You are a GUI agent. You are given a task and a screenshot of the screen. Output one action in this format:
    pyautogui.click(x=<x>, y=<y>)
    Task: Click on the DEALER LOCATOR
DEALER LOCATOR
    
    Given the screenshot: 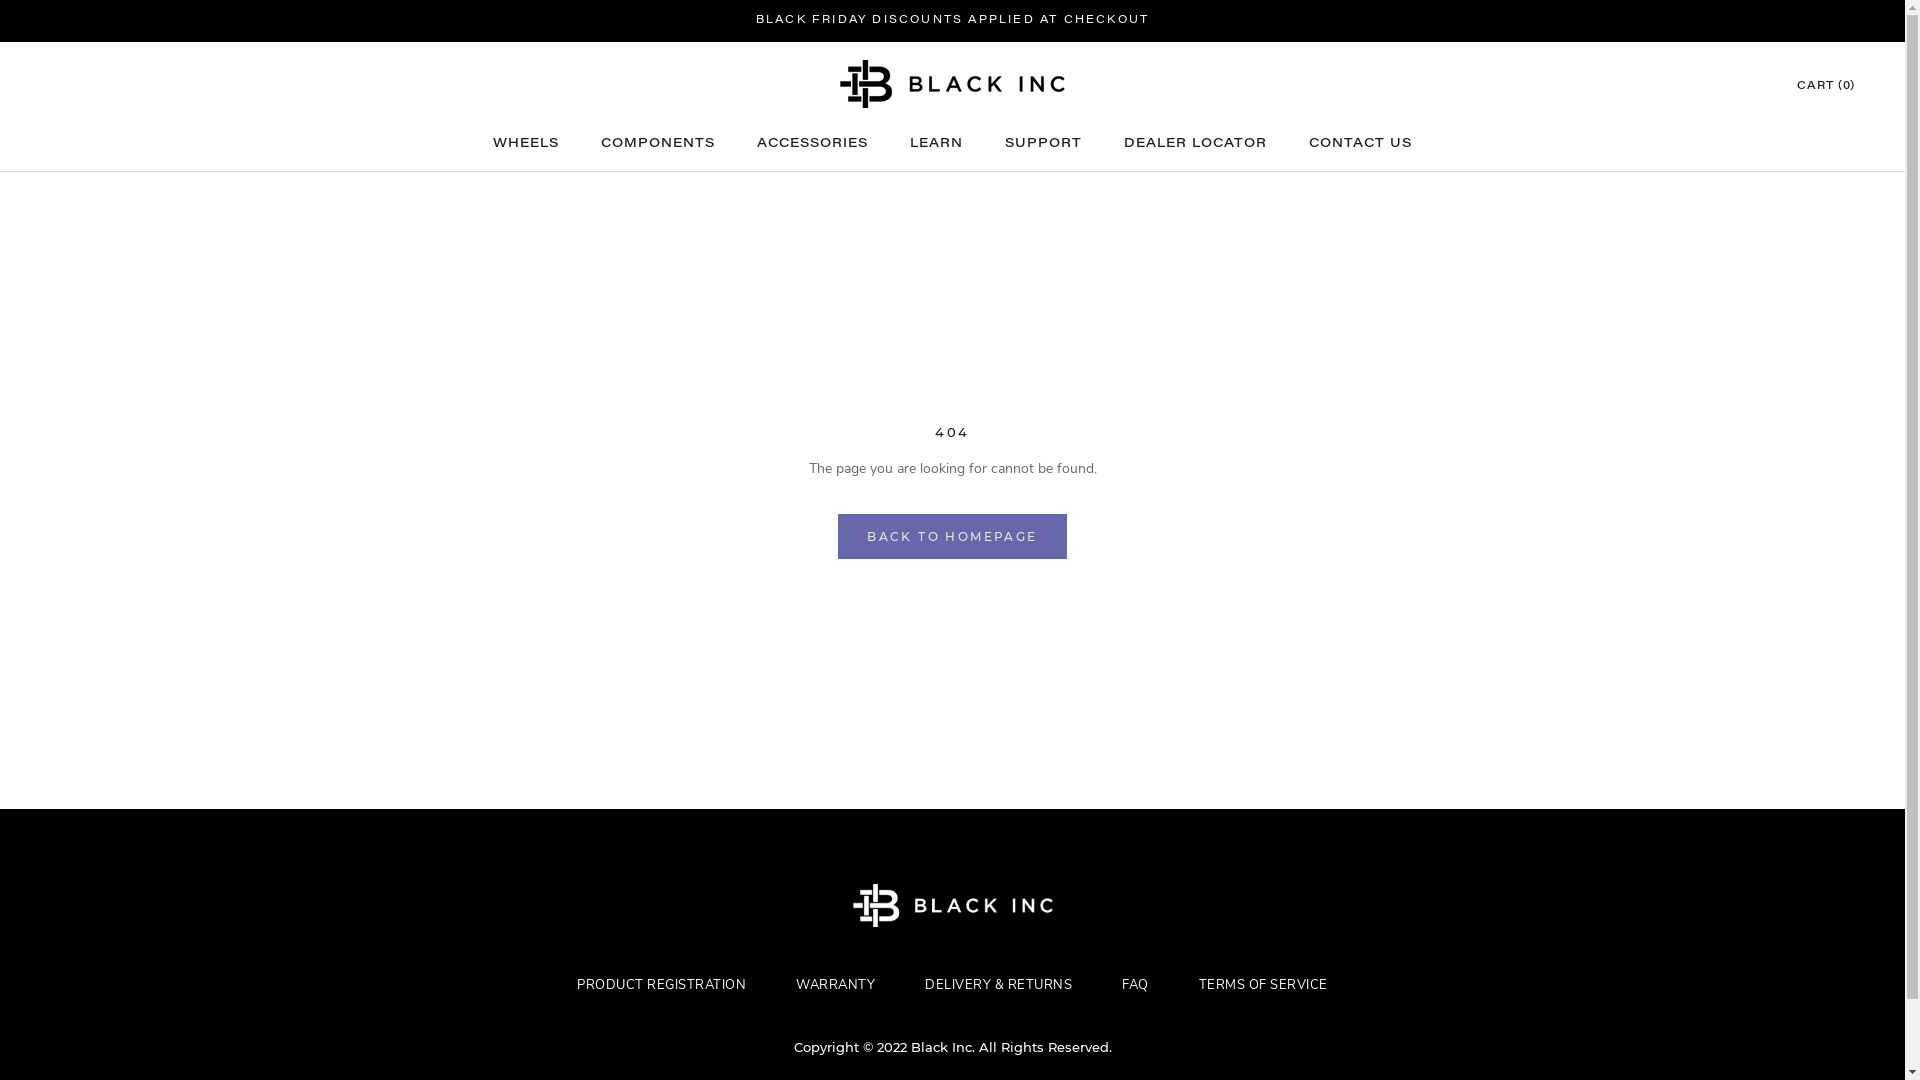 What is the action you would take?
    pyautogui.click(x=1196, y=144)
    